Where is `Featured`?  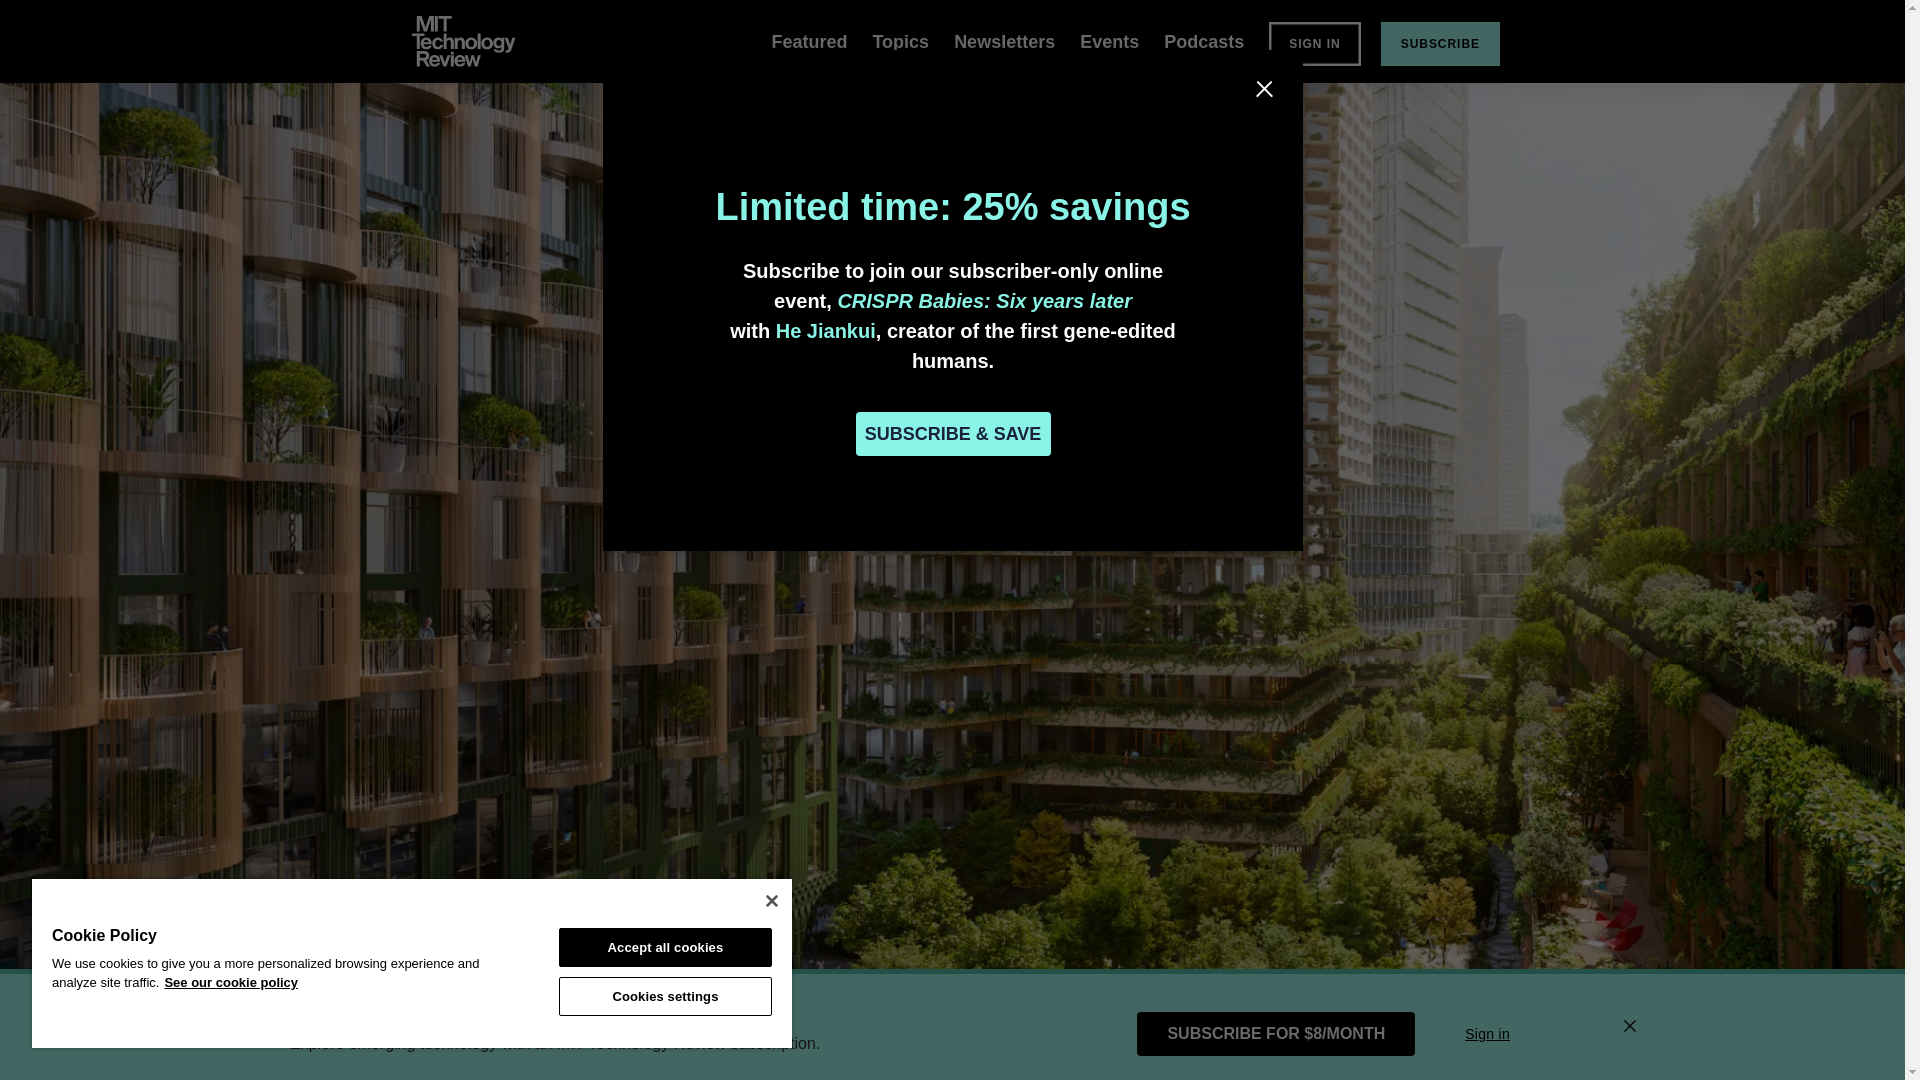
Featured is located at coordinates (808, 42).